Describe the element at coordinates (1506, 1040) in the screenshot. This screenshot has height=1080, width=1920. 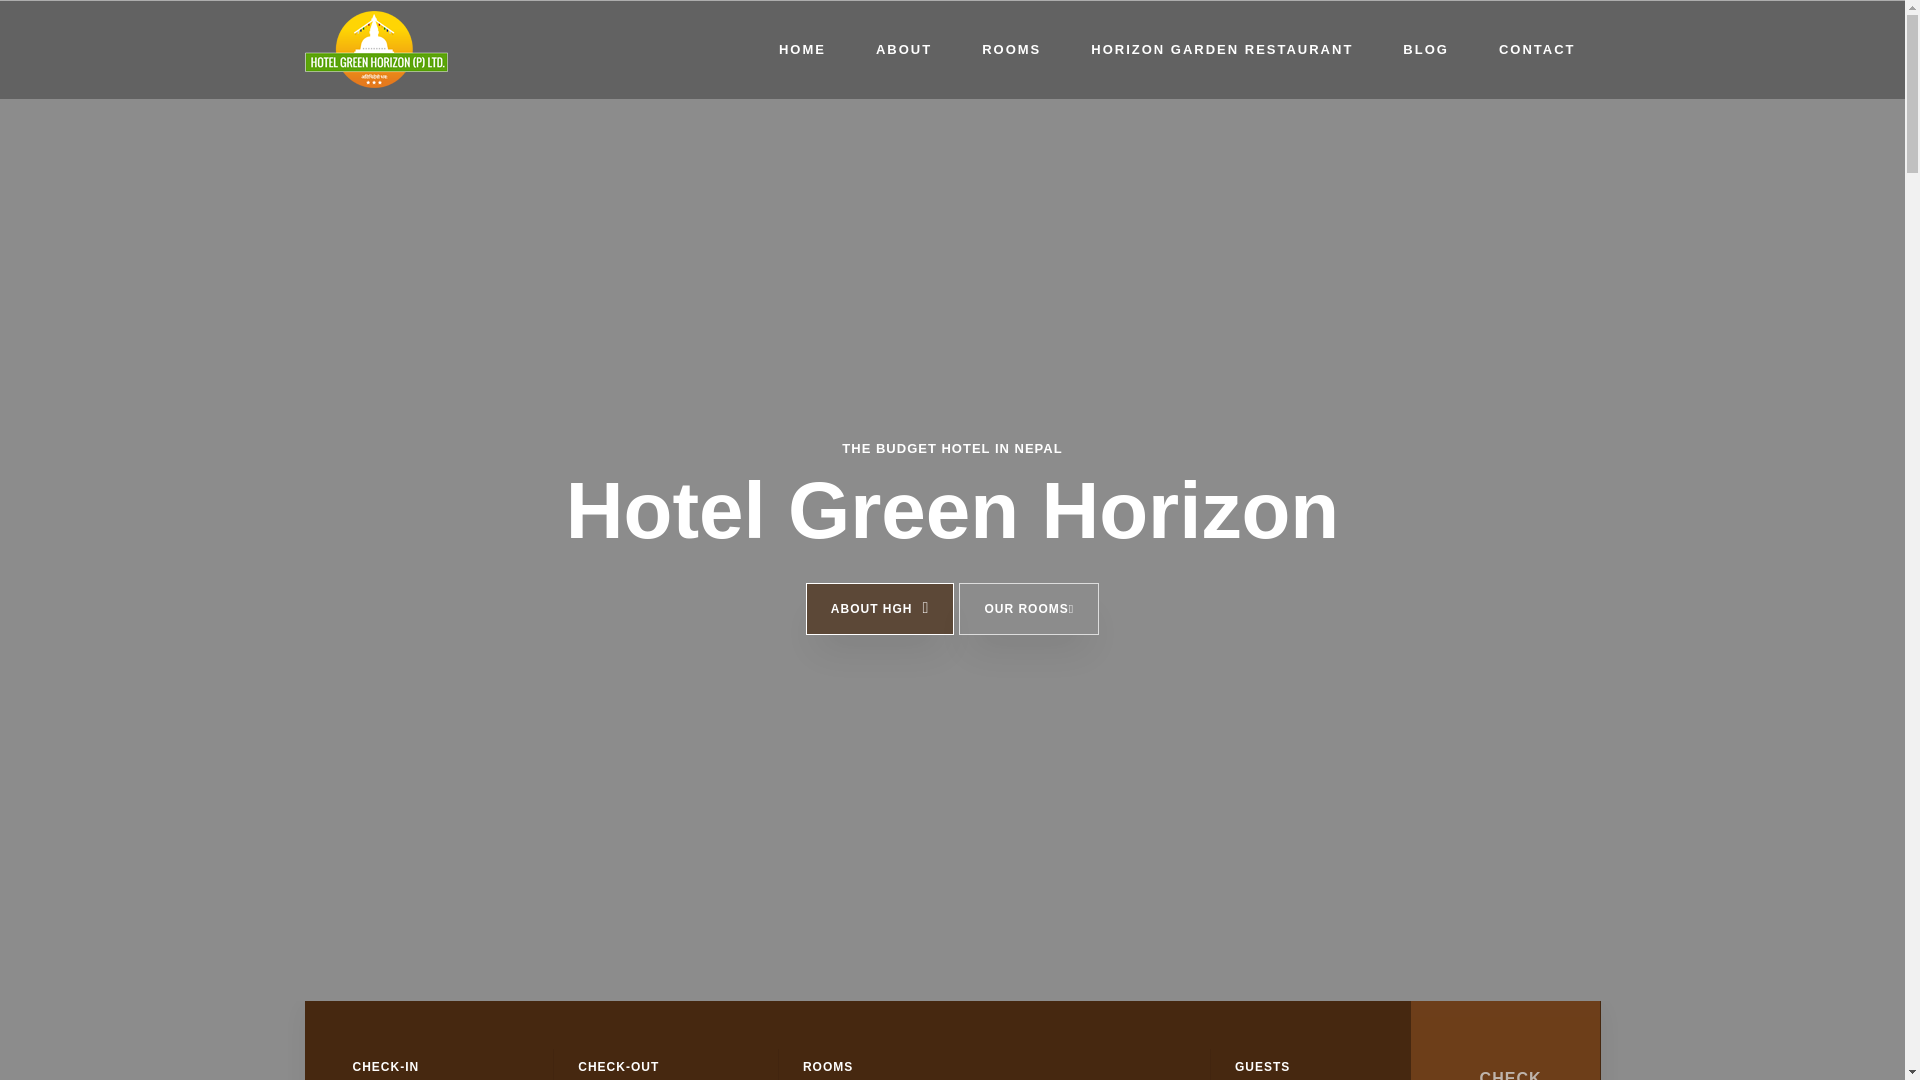
I see `CHECK AVAILABILITY` at that location.